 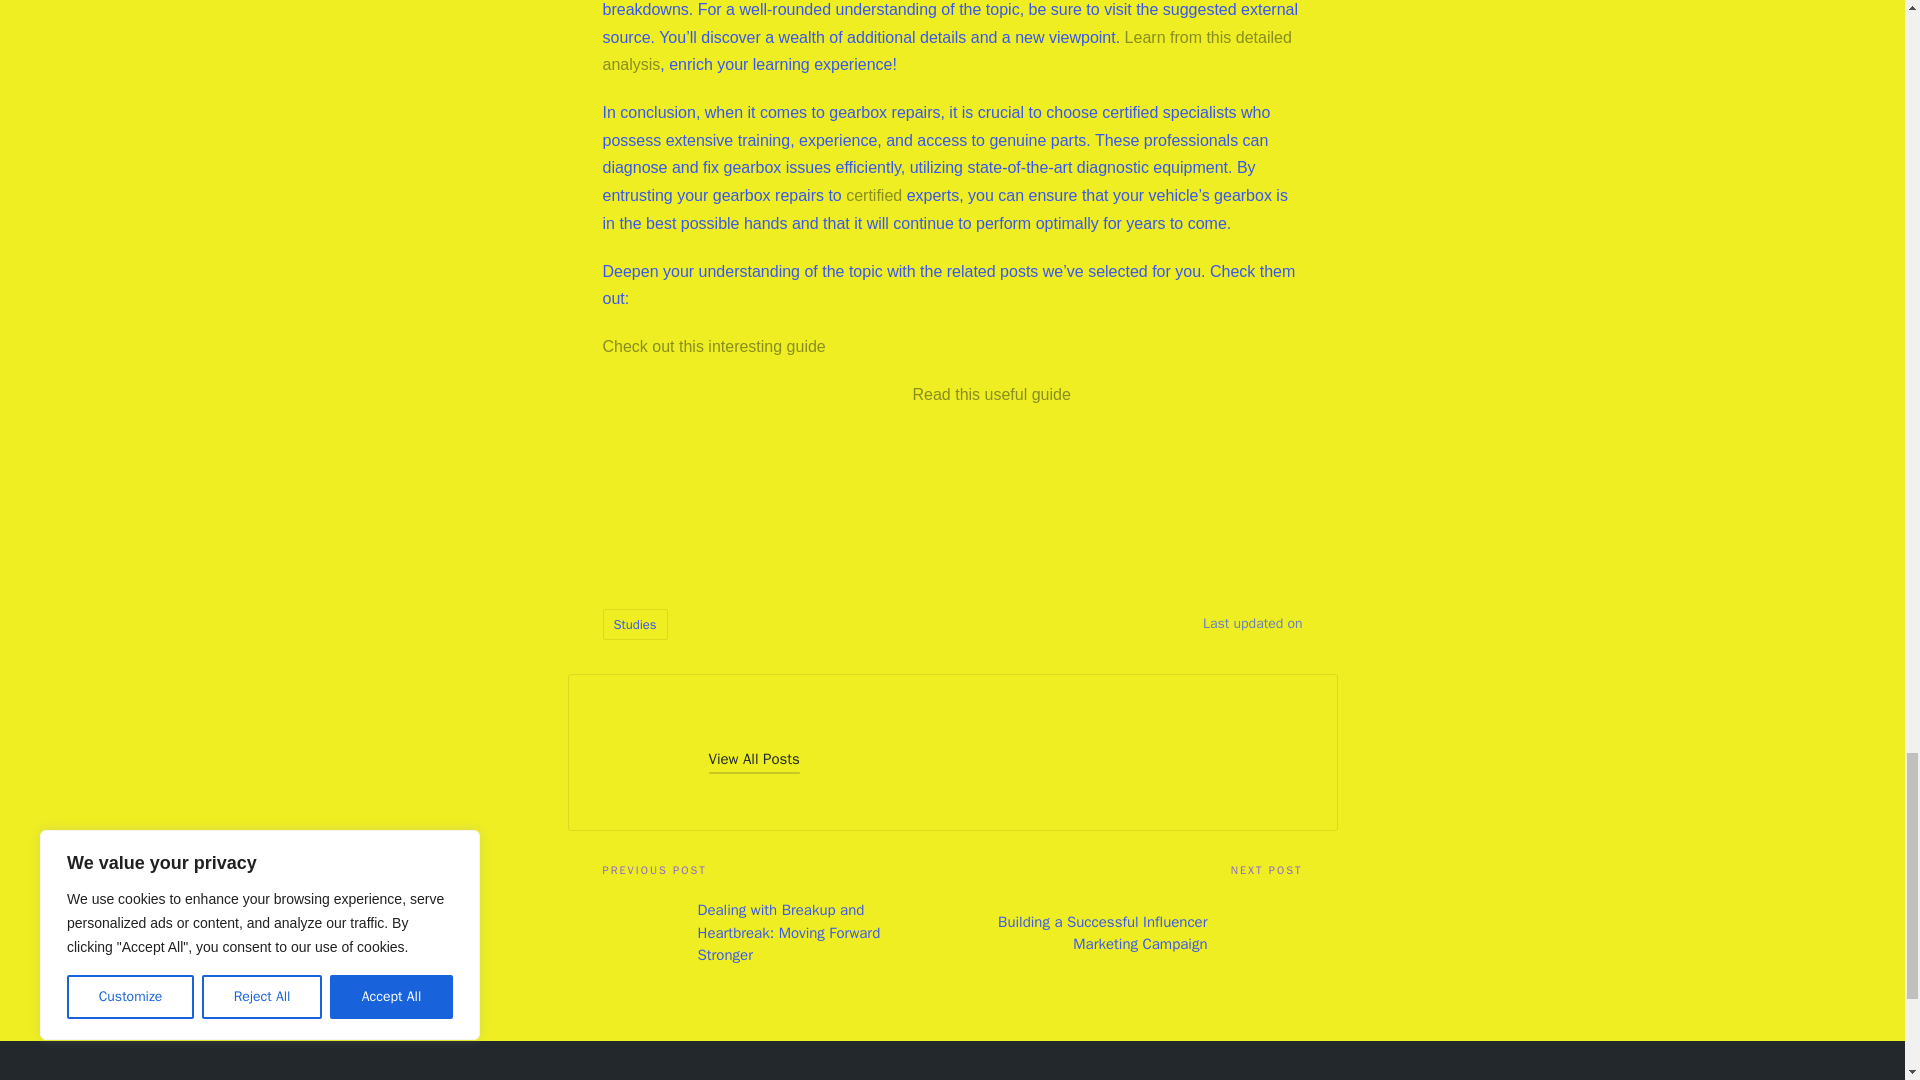 I want to click on Building a Successful Influencer Marketing Campaign, so click(x=1126, y=933).